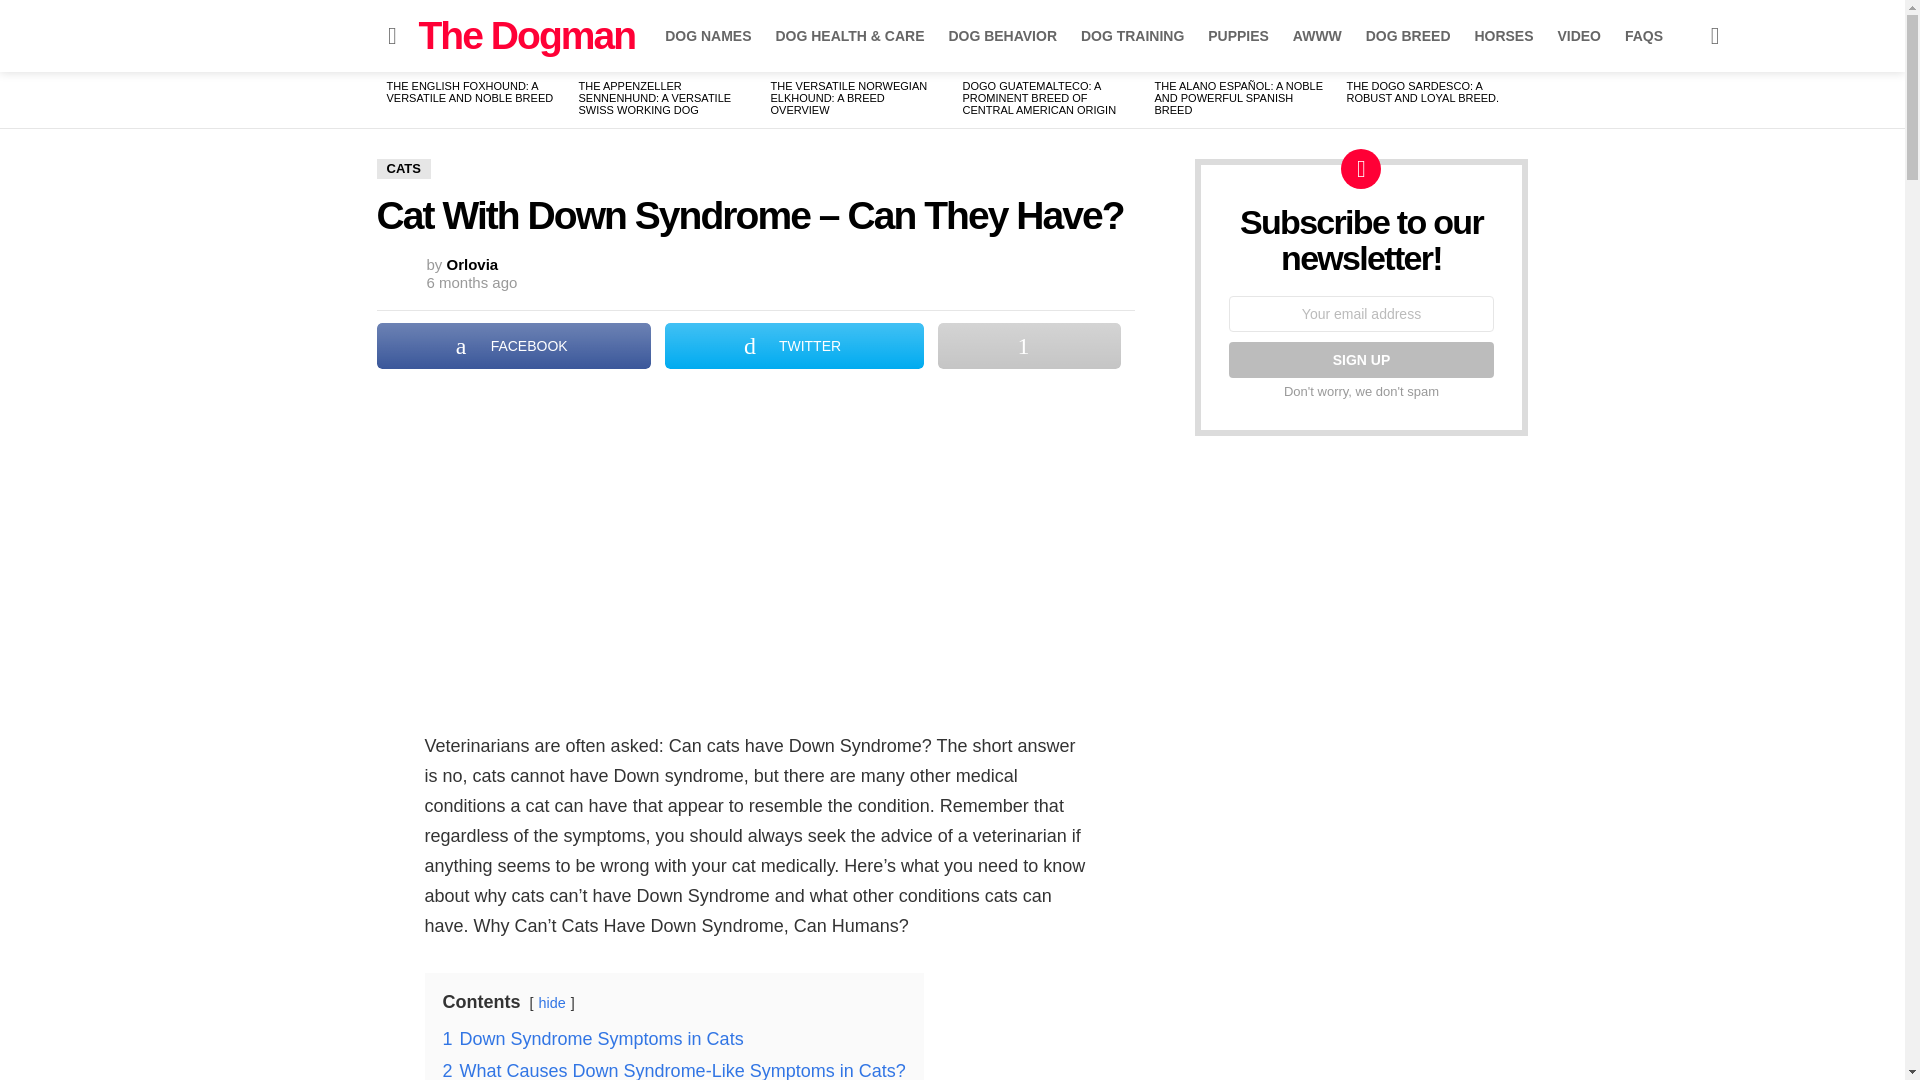 The height and width of the screenshot is (1080, 1920). I want to click on Posts by Orlovia, so click(473, 264).